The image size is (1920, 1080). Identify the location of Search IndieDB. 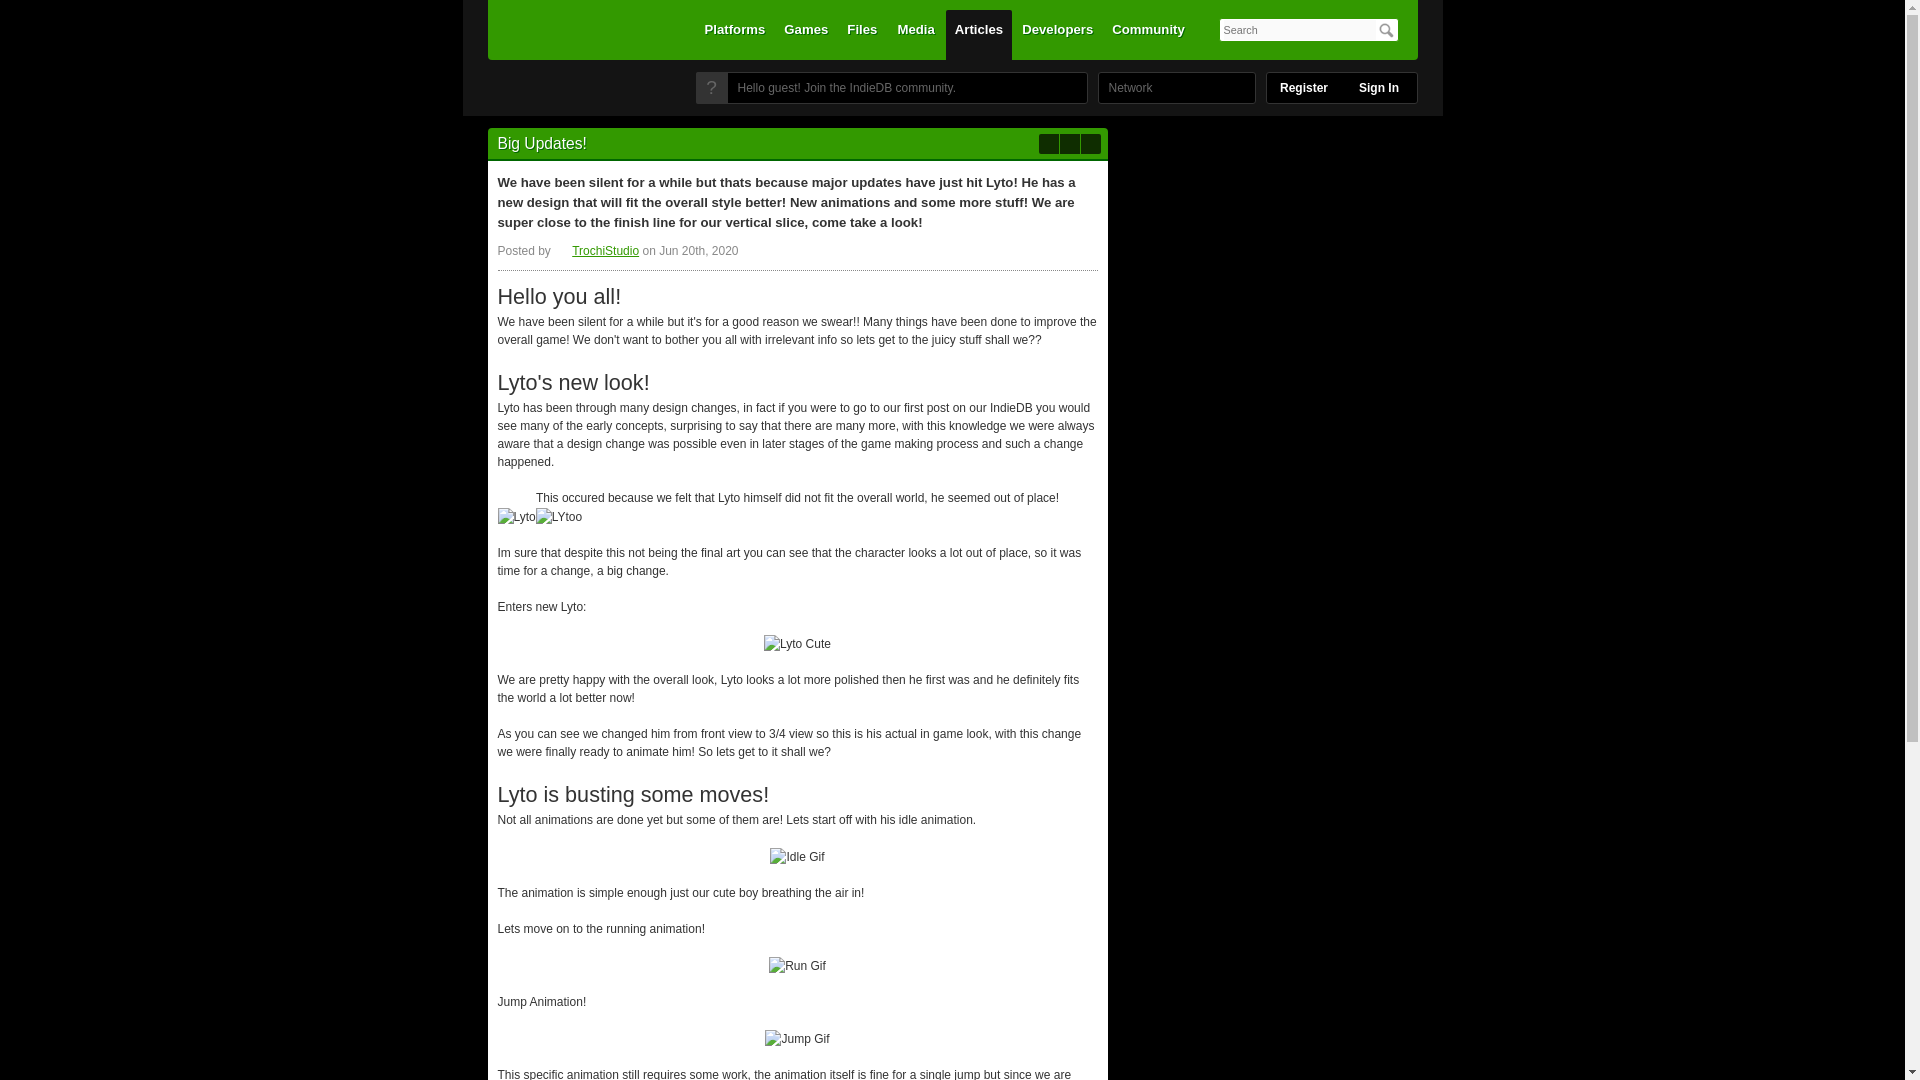
(1386, 30).